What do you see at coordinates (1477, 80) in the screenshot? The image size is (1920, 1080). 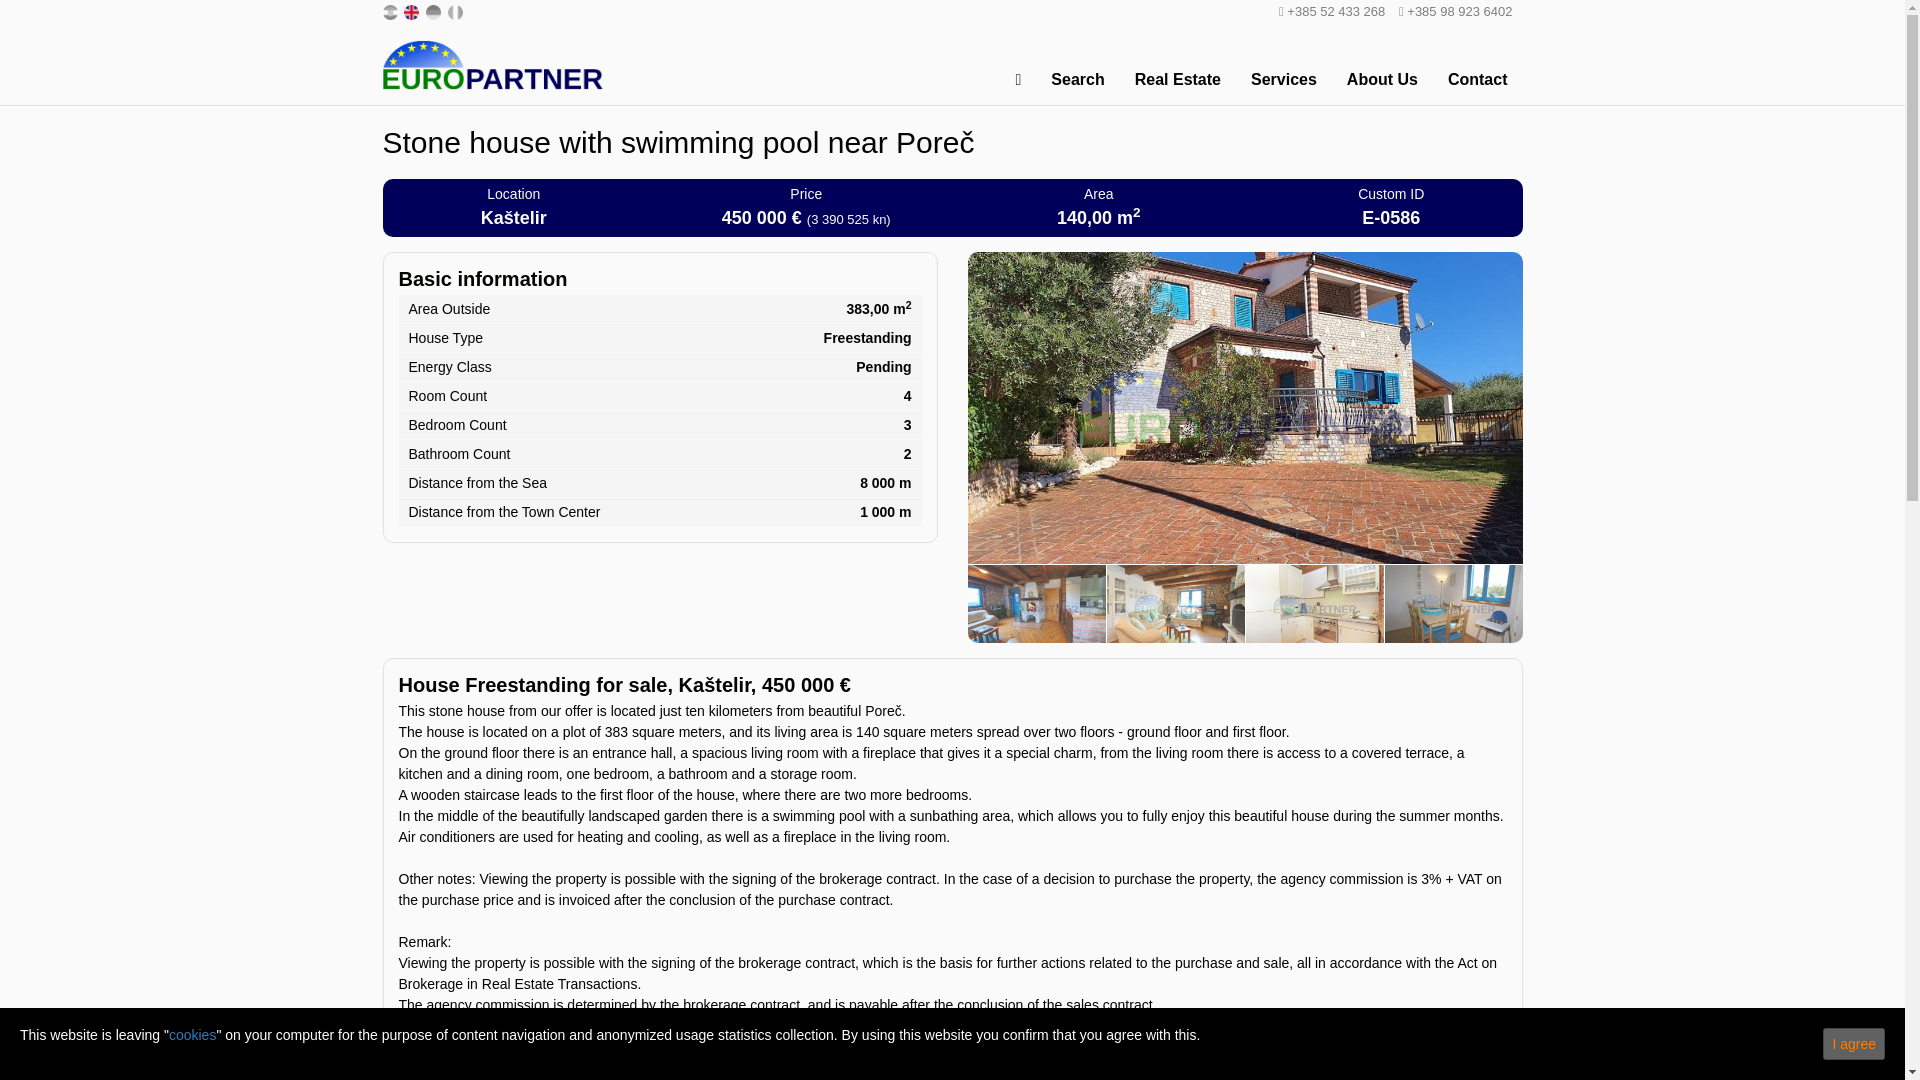 I see `Contact` at bounding box center [1477, 80].